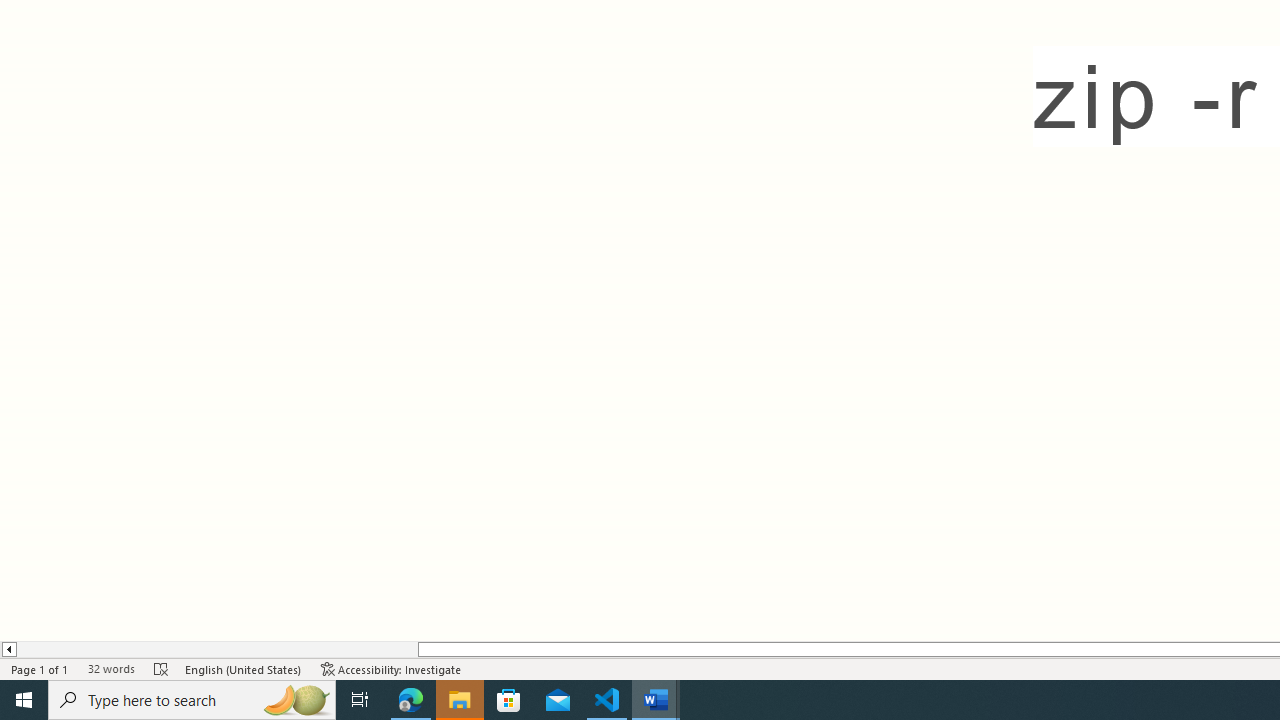 This screenshot has width=1280, height=720. I want to click on Accessibility Checker Accessibility: Investigate, so click(391, 668).